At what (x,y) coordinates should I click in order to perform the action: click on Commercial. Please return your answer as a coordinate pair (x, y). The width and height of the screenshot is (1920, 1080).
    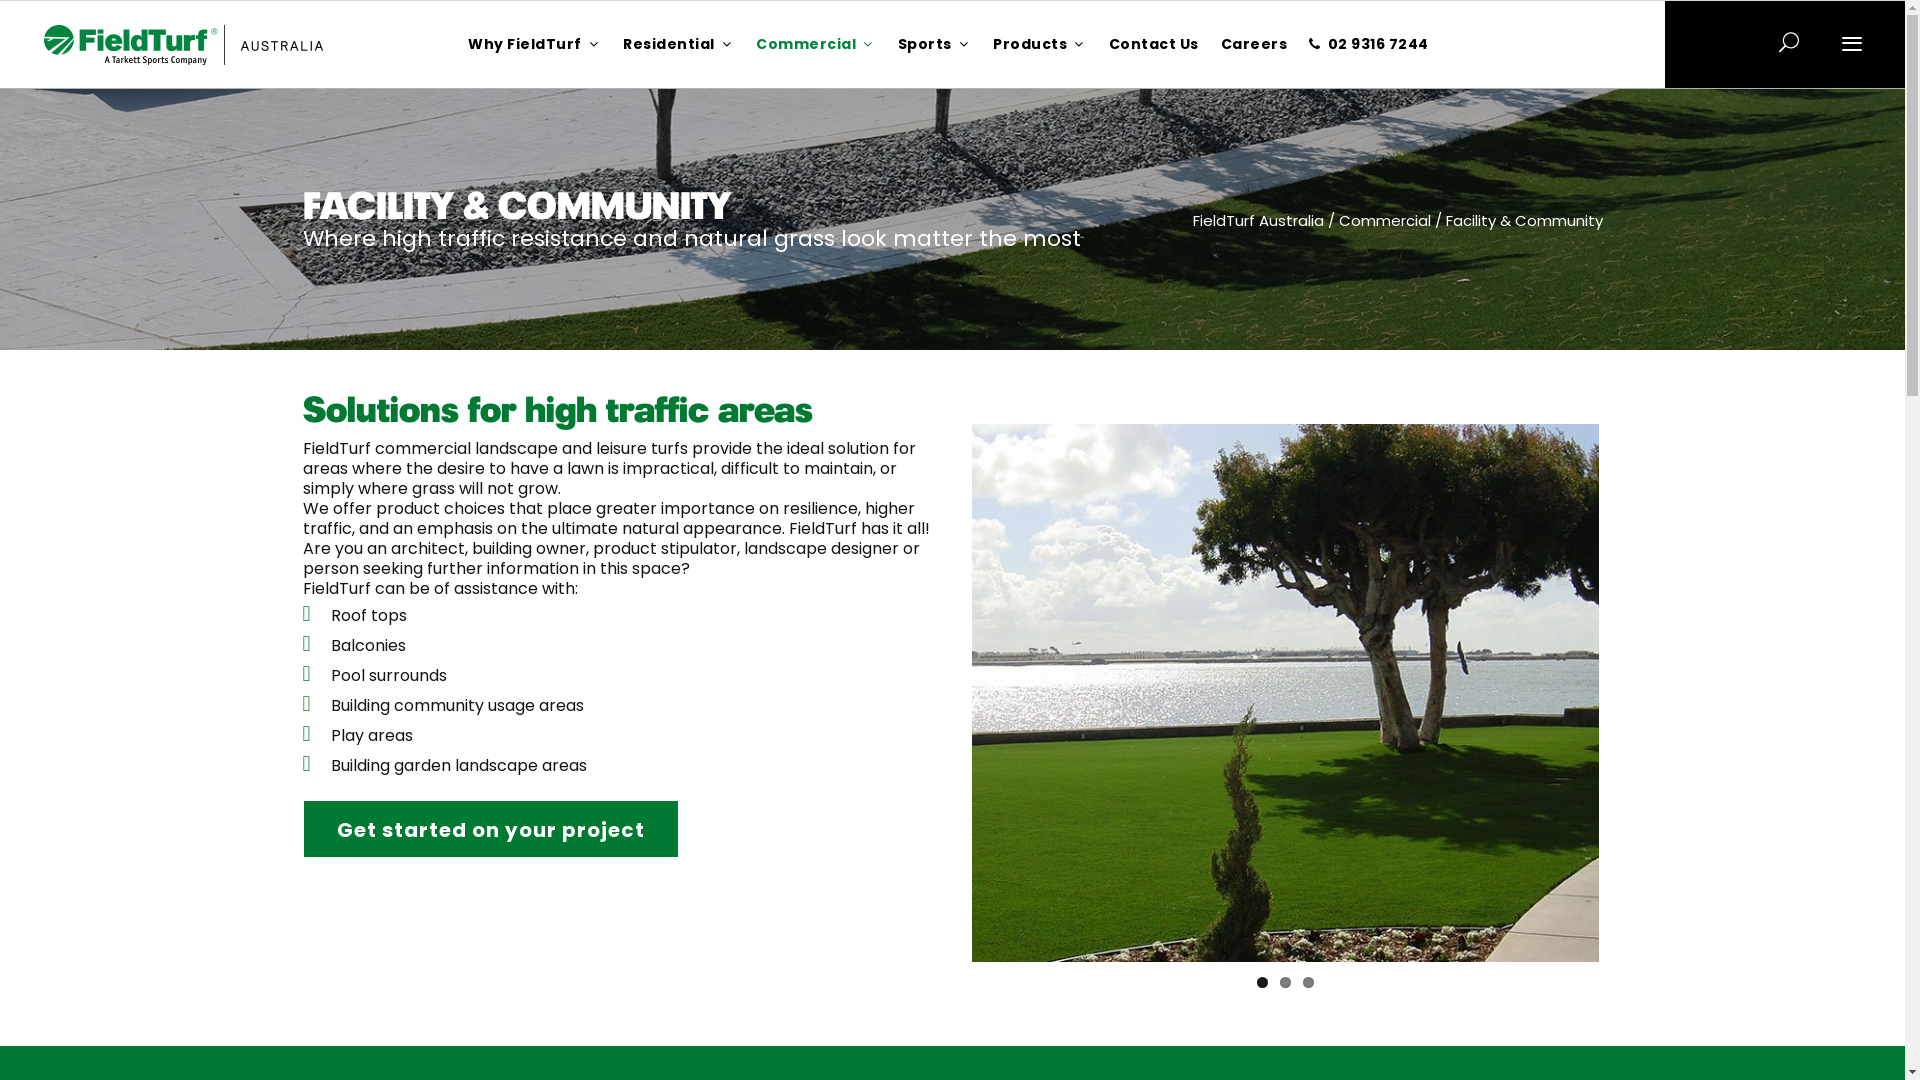
    Looking at the image, I should click on (1384, 220).